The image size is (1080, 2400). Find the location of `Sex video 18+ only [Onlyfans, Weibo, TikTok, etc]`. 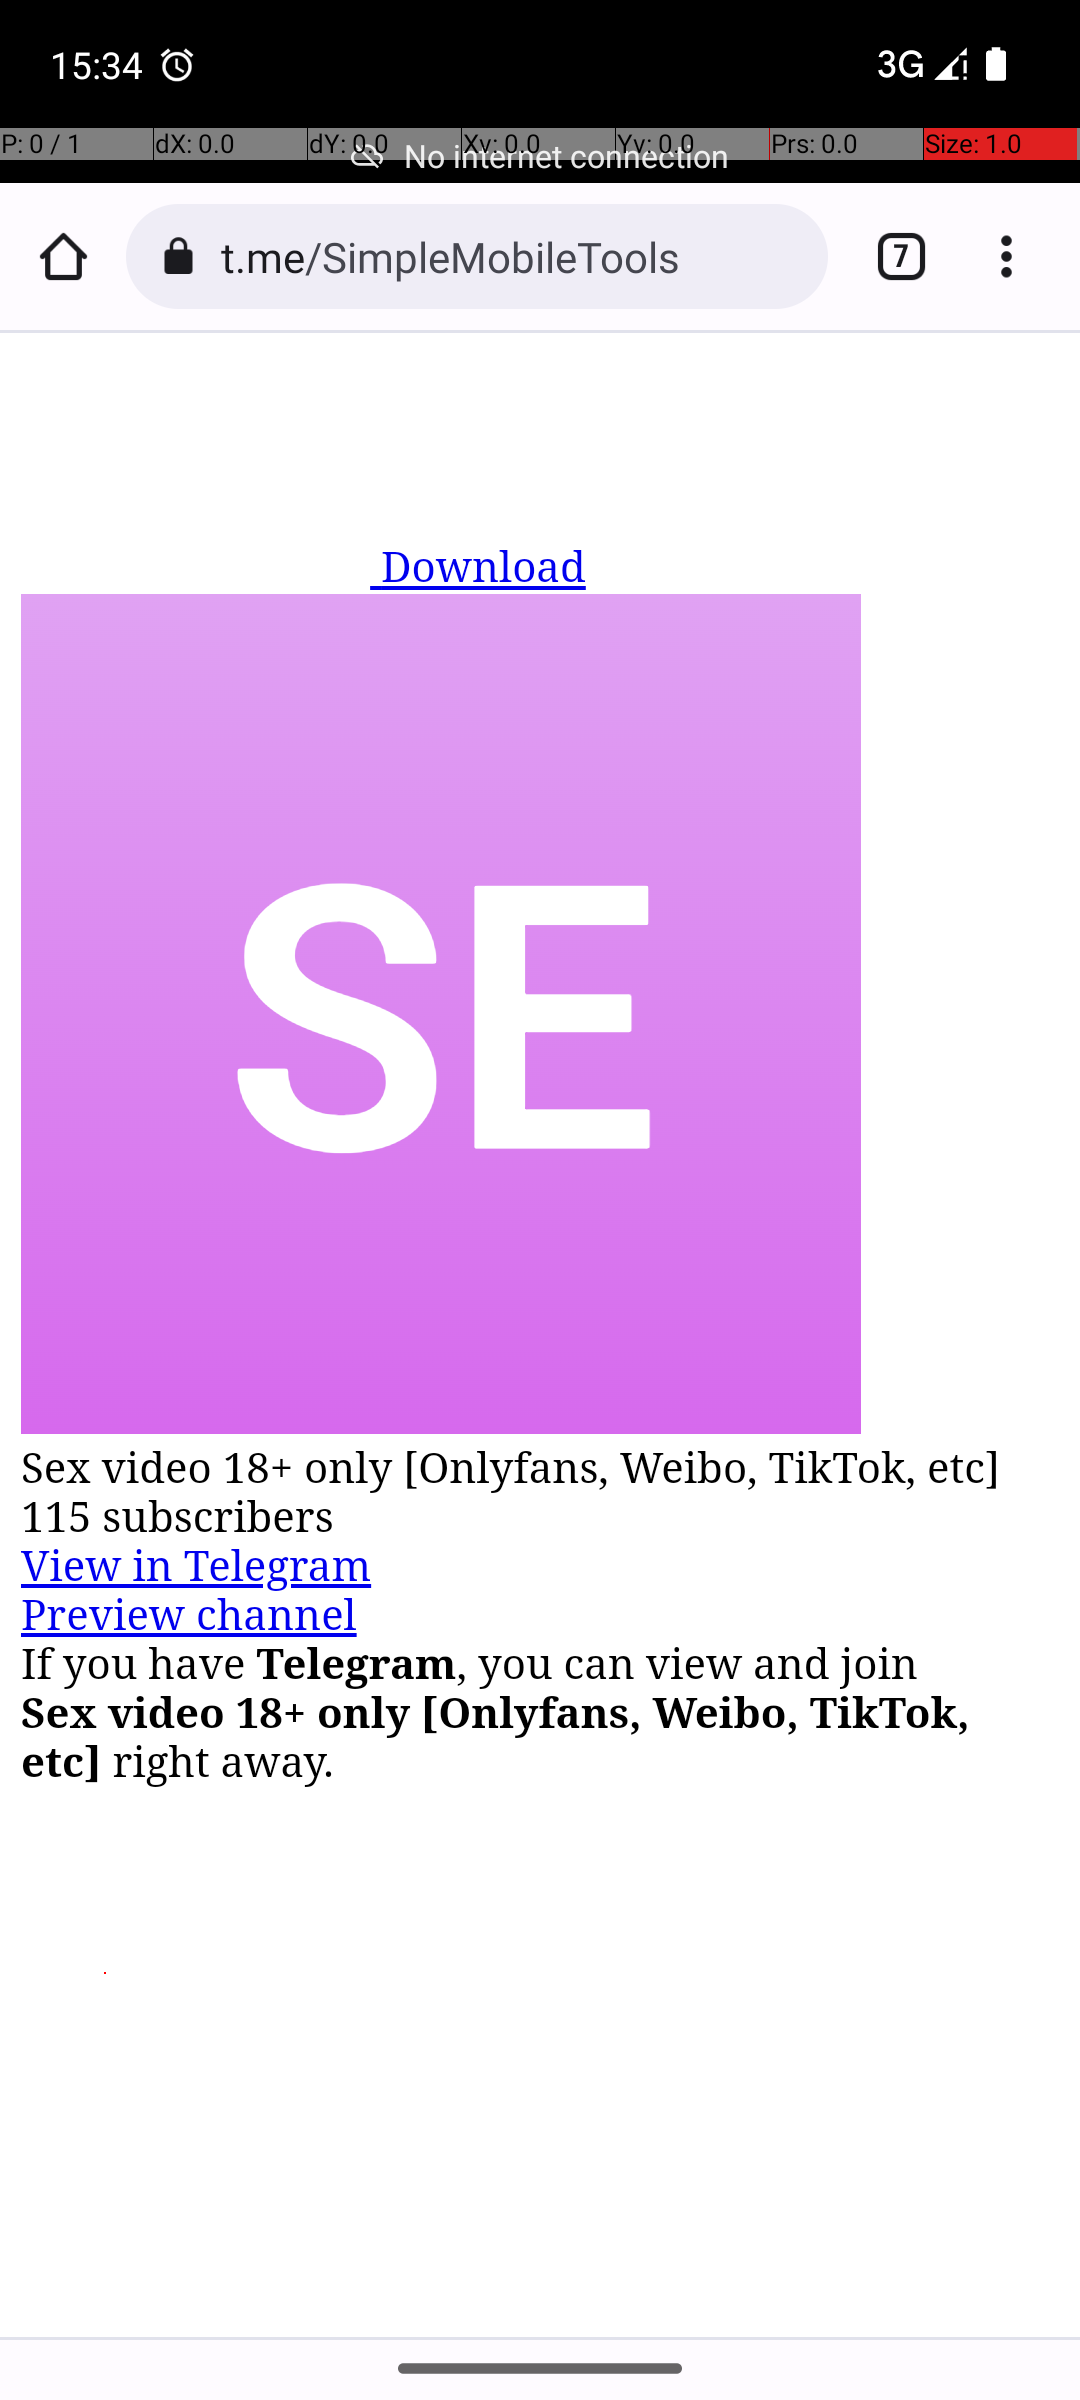

Sex video 18+ only [Onlyfans, Weibo, TikTok, etc] is located at coordinates (542, 1468).